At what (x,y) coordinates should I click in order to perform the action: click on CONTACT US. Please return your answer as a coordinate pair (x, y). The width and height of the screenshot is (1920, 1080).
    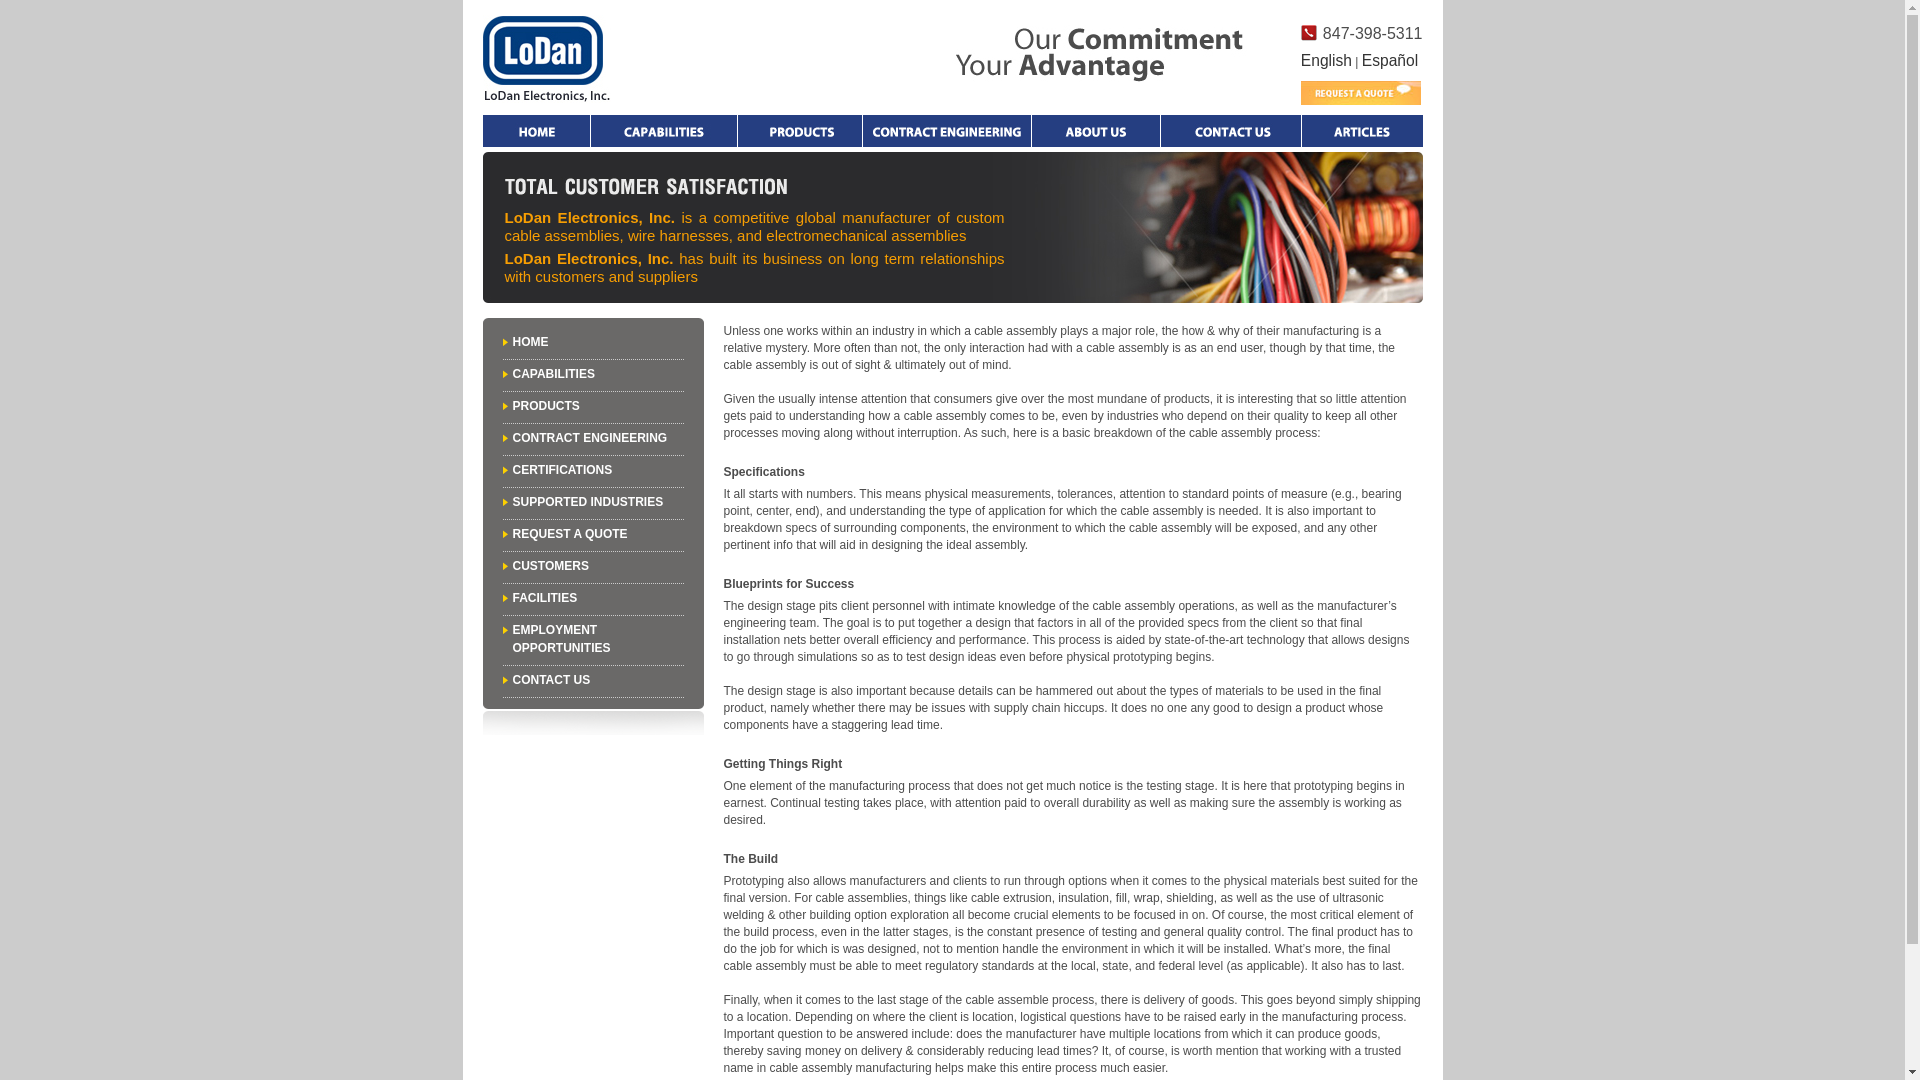
    Looking at the image, I should click on (550, 679).